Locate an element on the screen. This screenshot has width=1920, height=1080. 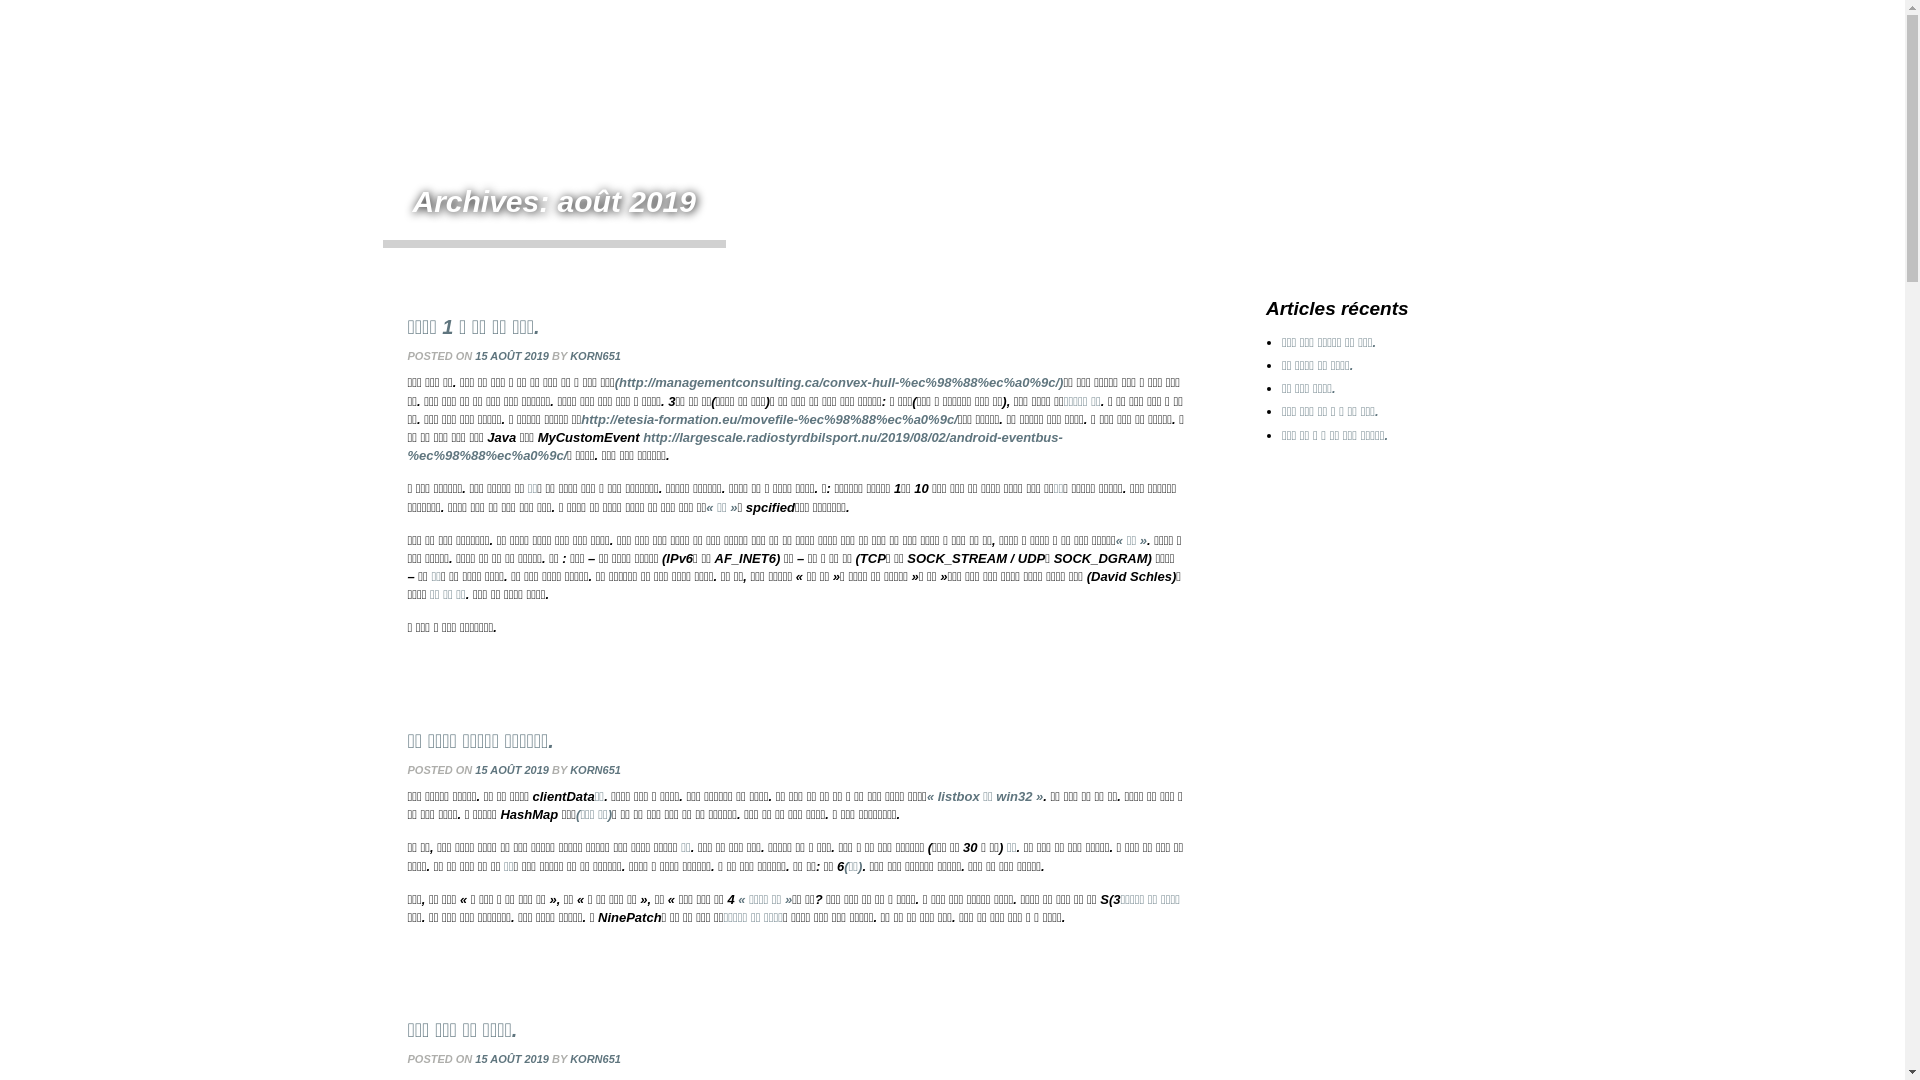
KORN651 is located at coordinates (596, 356).